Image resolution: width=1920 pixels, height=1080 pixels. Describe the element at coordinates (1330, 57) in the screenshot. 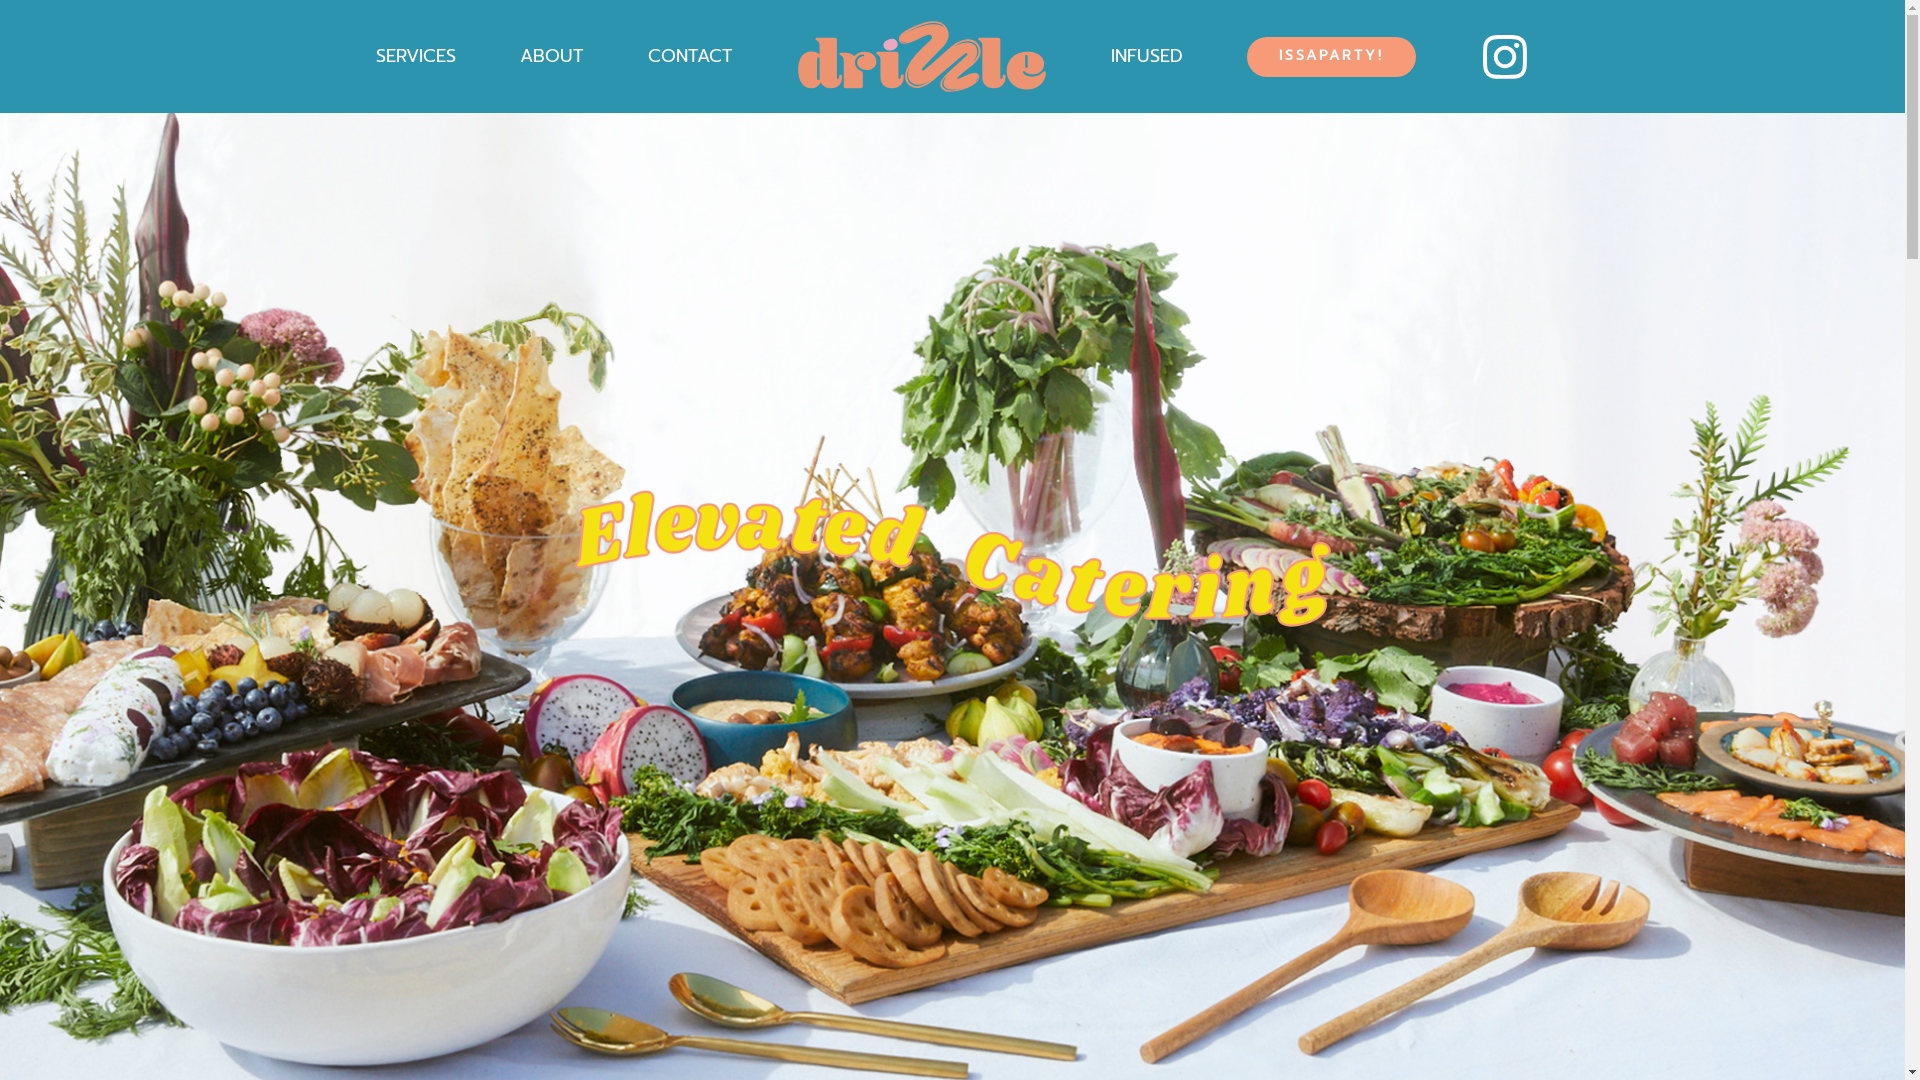

I see `ISSAPARTY!` at that location.